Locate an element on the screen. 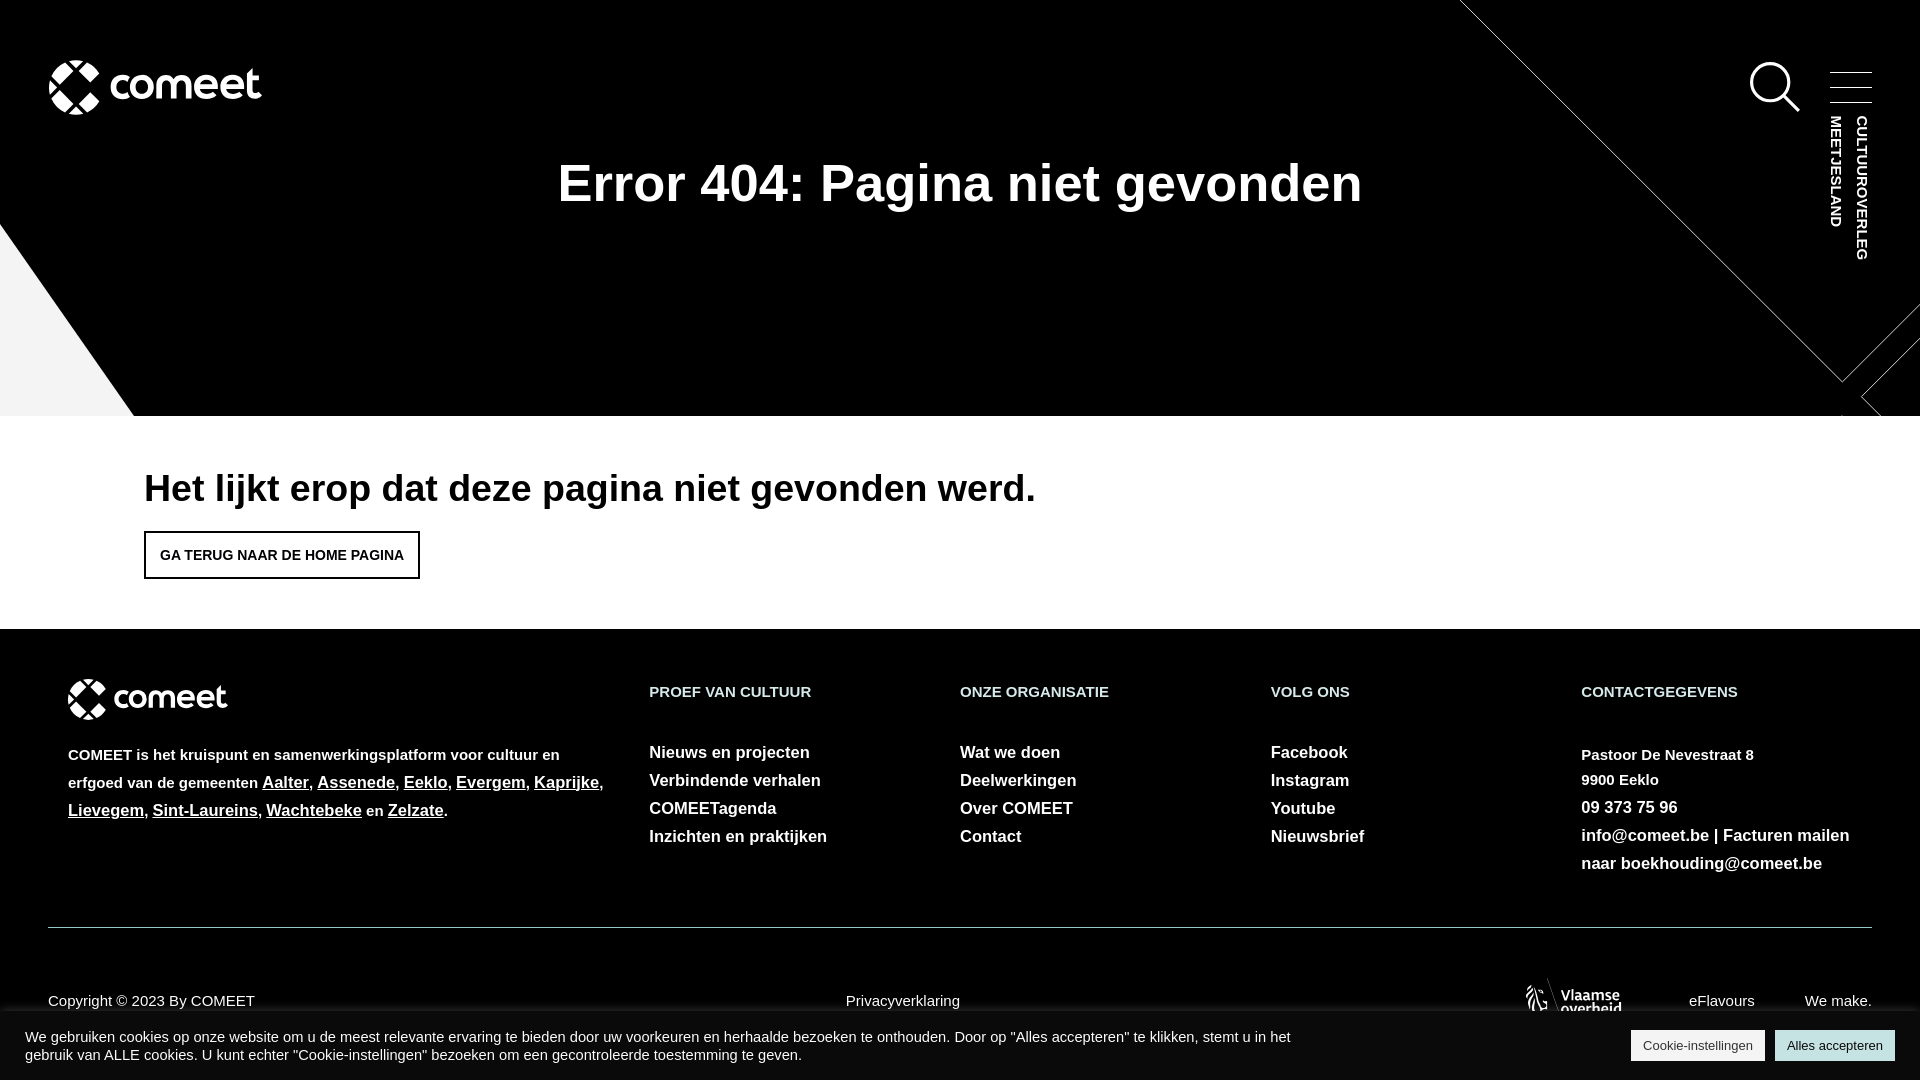 The width and height of the screenshot is (1920, 1080). COMEETagenda is located at coordinates (784, 808).